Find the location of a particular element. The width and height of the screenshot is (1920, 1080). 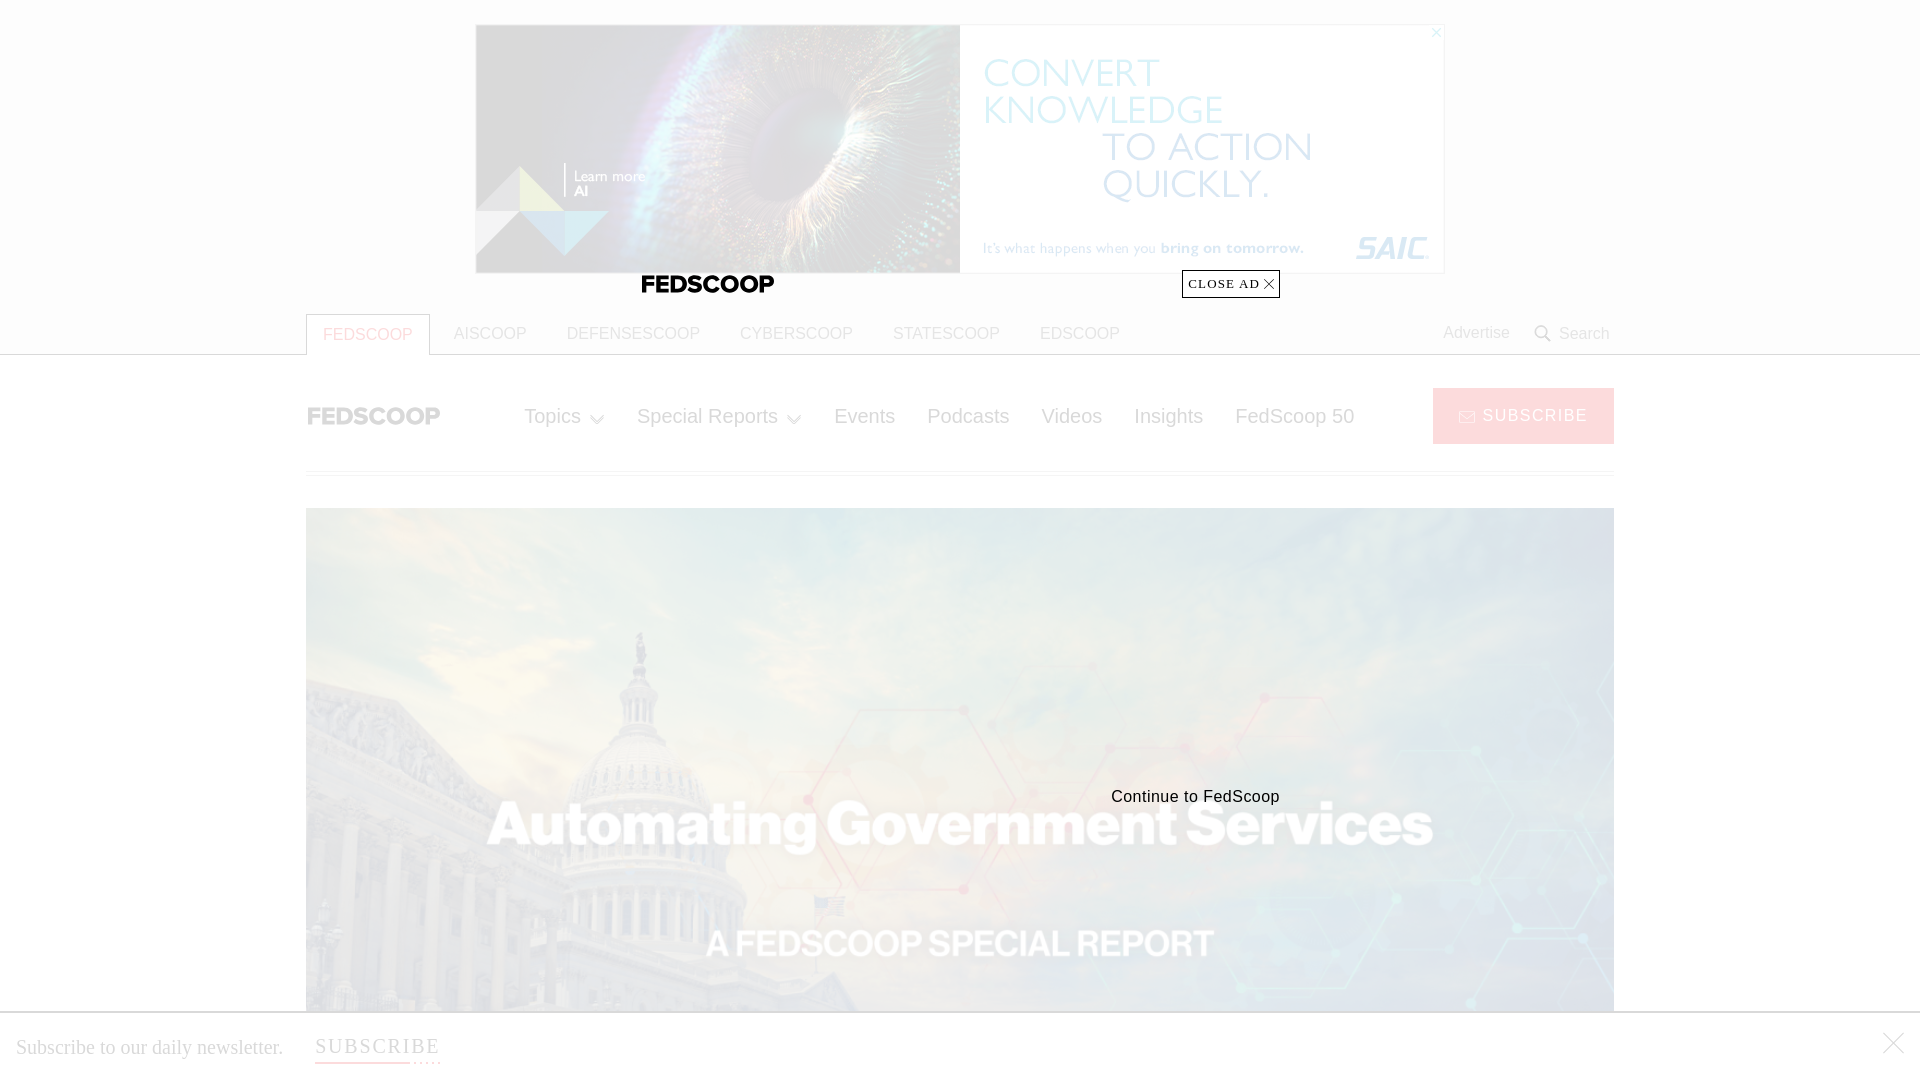

CYBERSCOOP is located at coordinates (796, 334).